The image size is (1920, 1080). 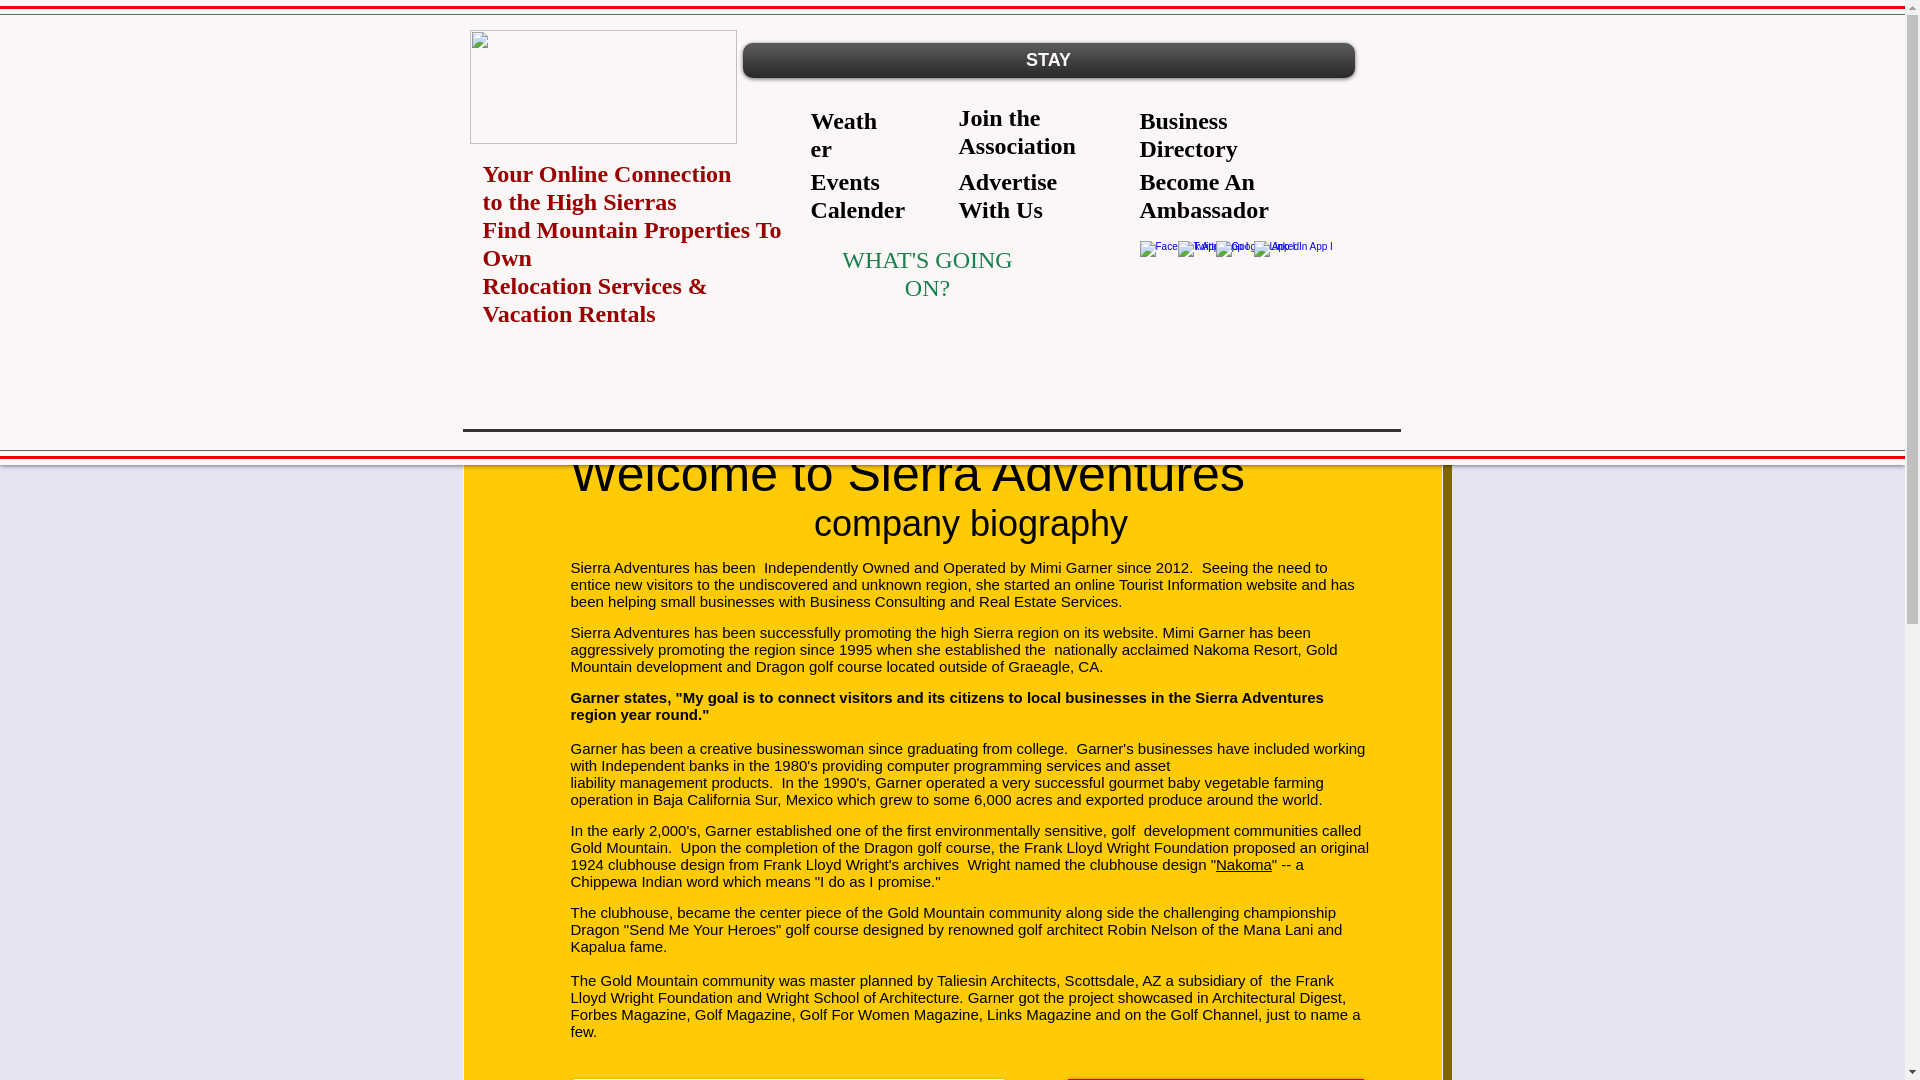 What do you see at coordinates (1047, 60) in the screenshot?
I see `STAY` at bounding box center [1047, 60].